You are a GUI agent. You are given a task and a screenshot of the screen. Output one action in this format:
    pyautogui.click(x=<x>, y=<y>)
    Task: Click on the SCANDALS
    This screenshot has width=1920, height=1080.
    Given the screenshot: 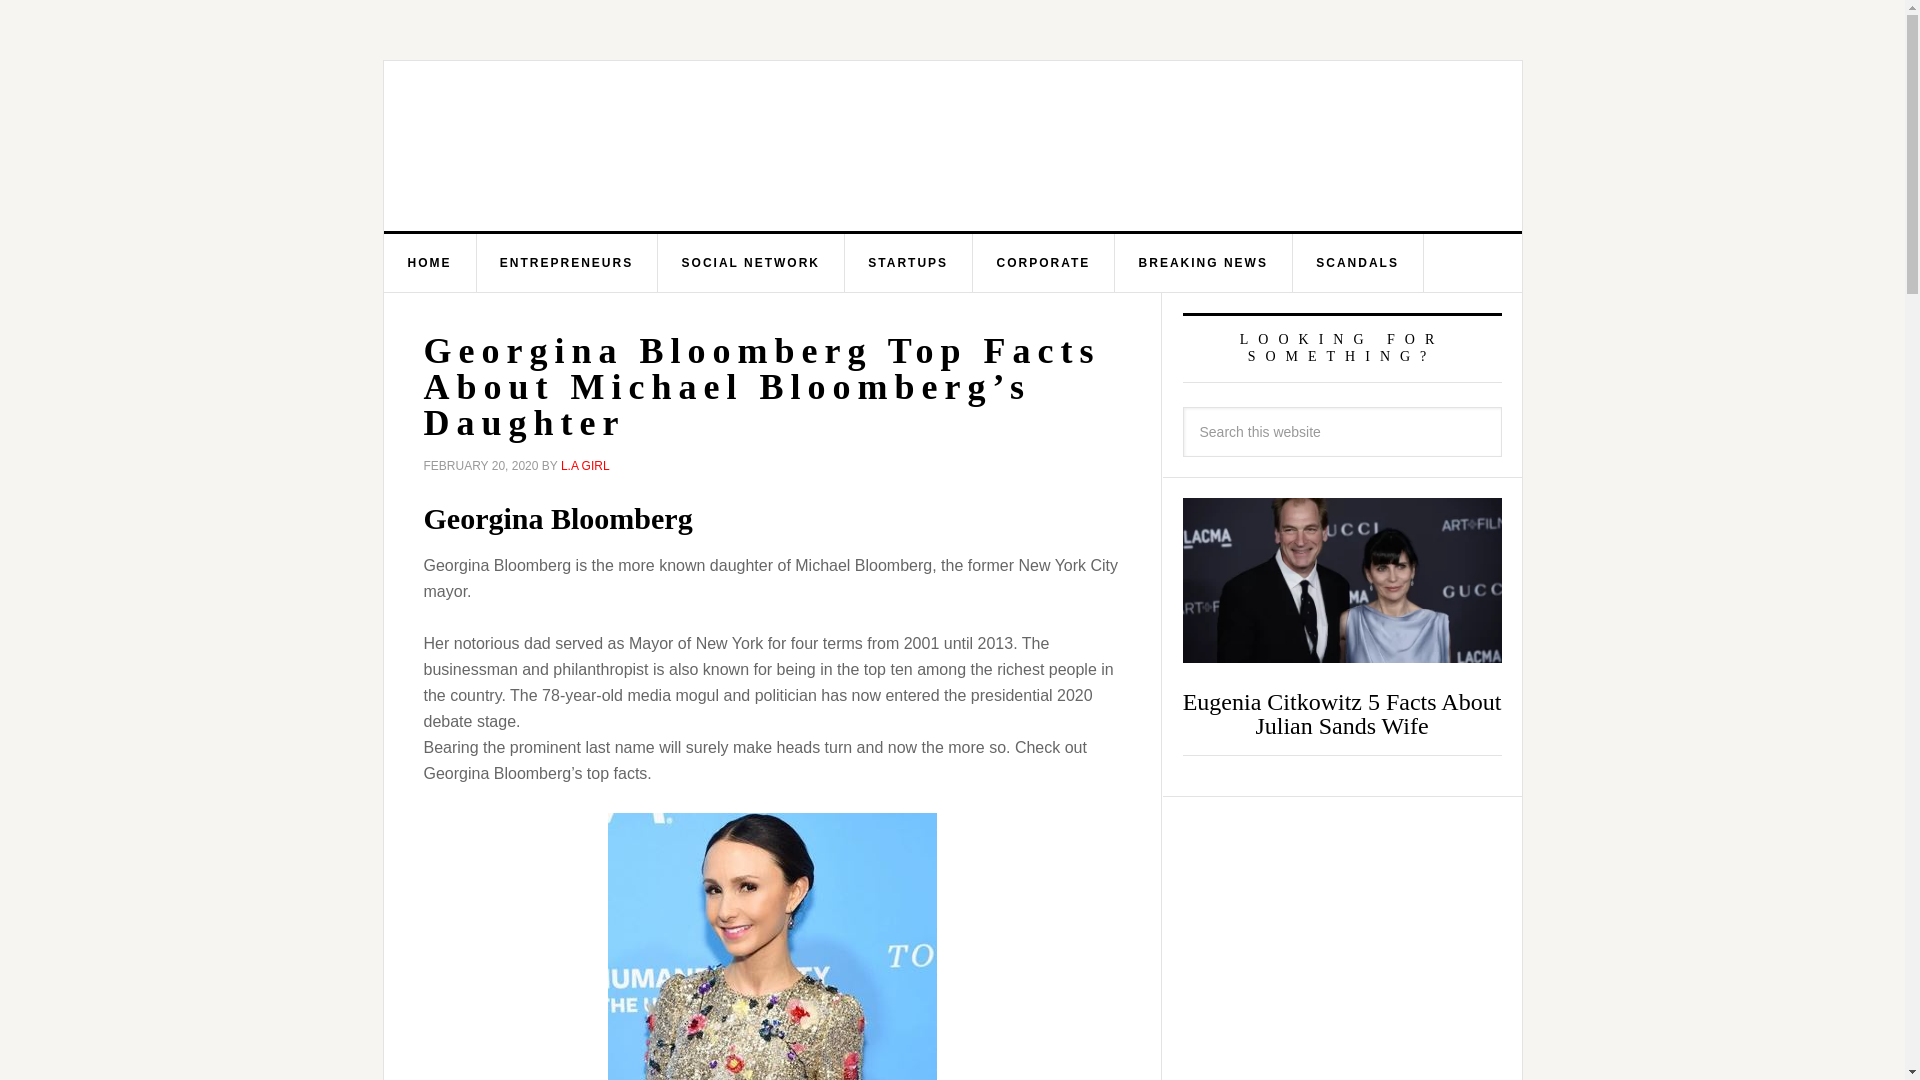 What is the action you would take?
    pyautogui.click(x=1358, y=262)
    